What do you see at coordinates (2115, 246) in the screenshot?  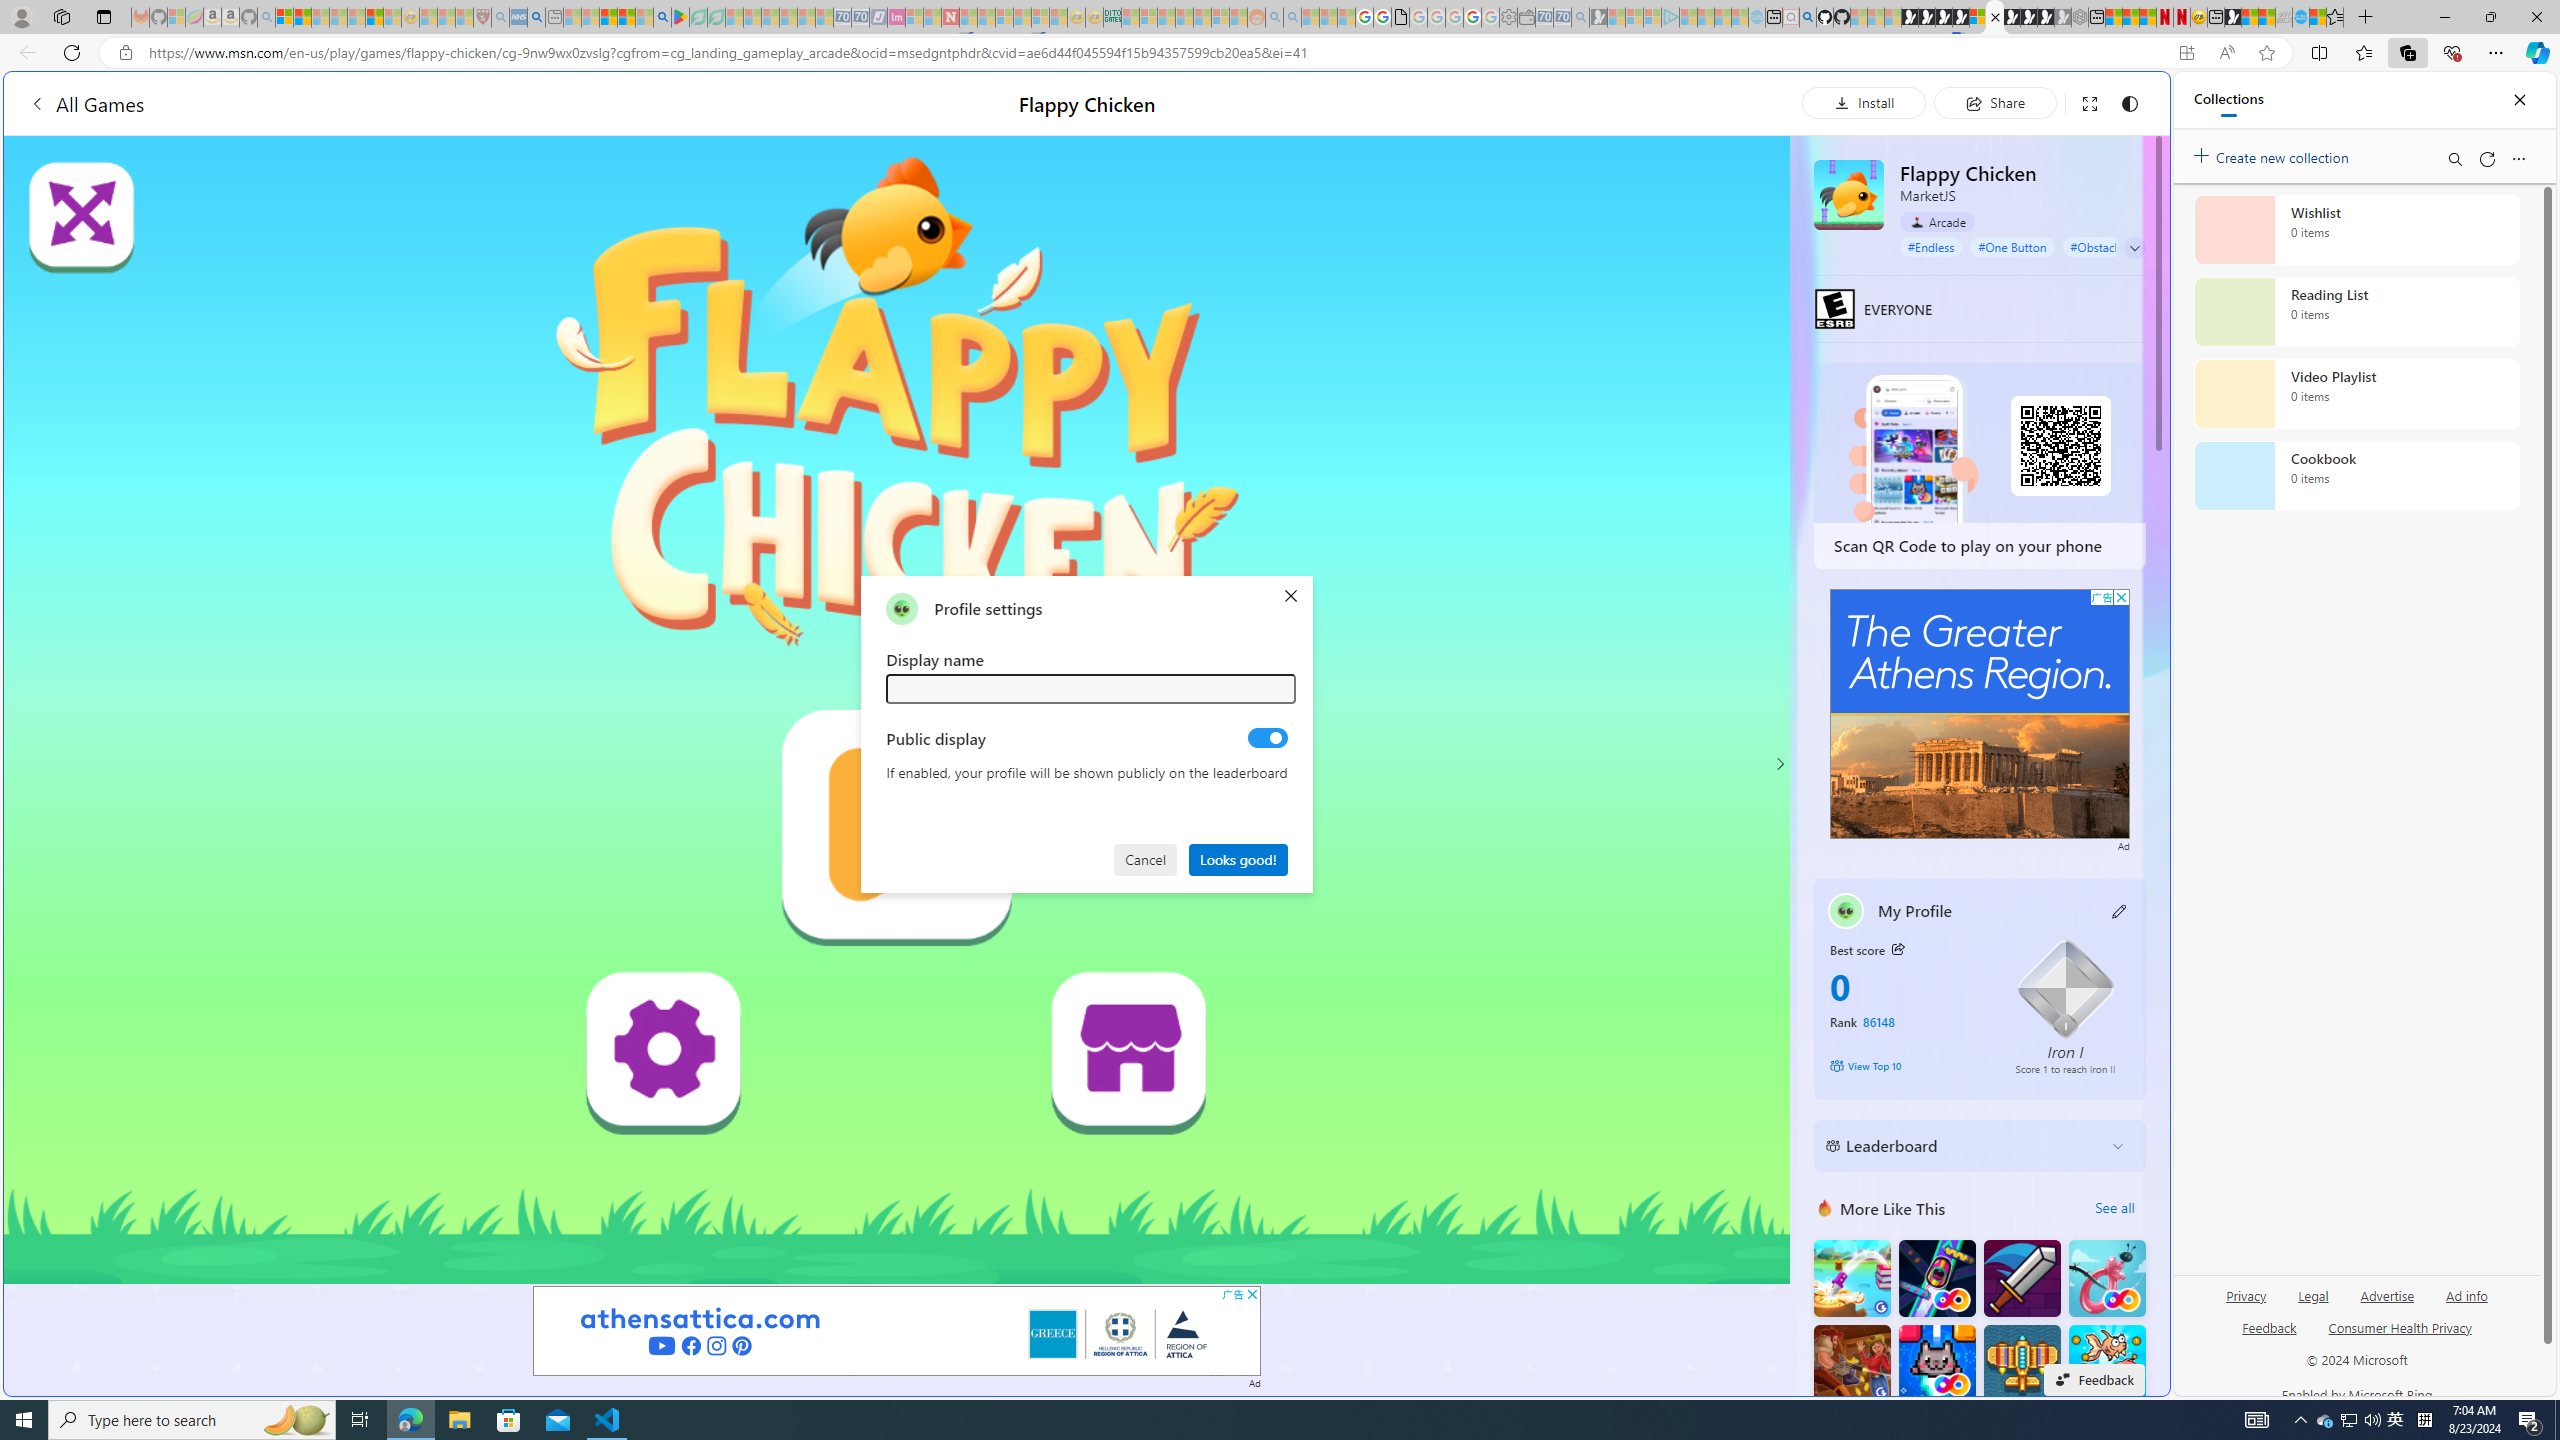 I see `#Obstacle Course` at bounding box center [2115, 246].